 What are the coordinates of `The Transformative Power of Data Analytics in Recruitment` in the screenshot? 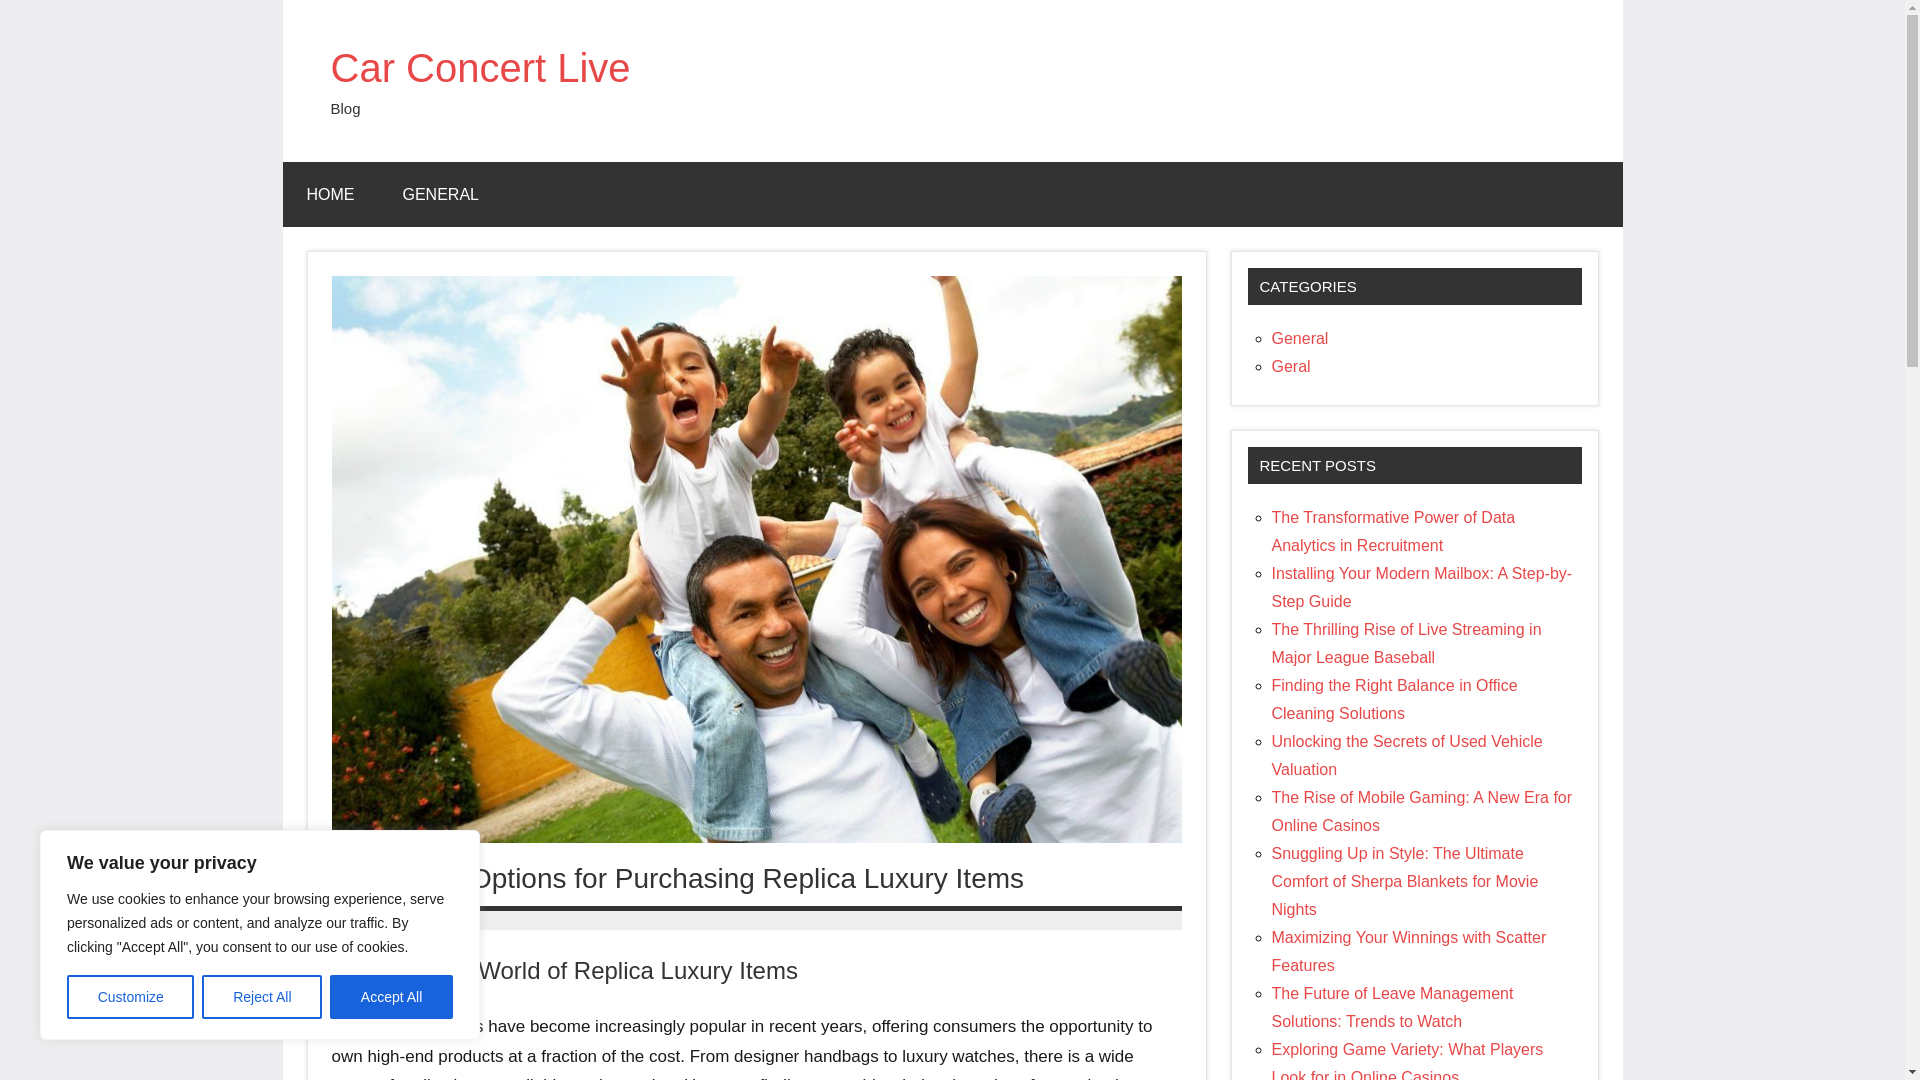 It's located at (1394, 531).